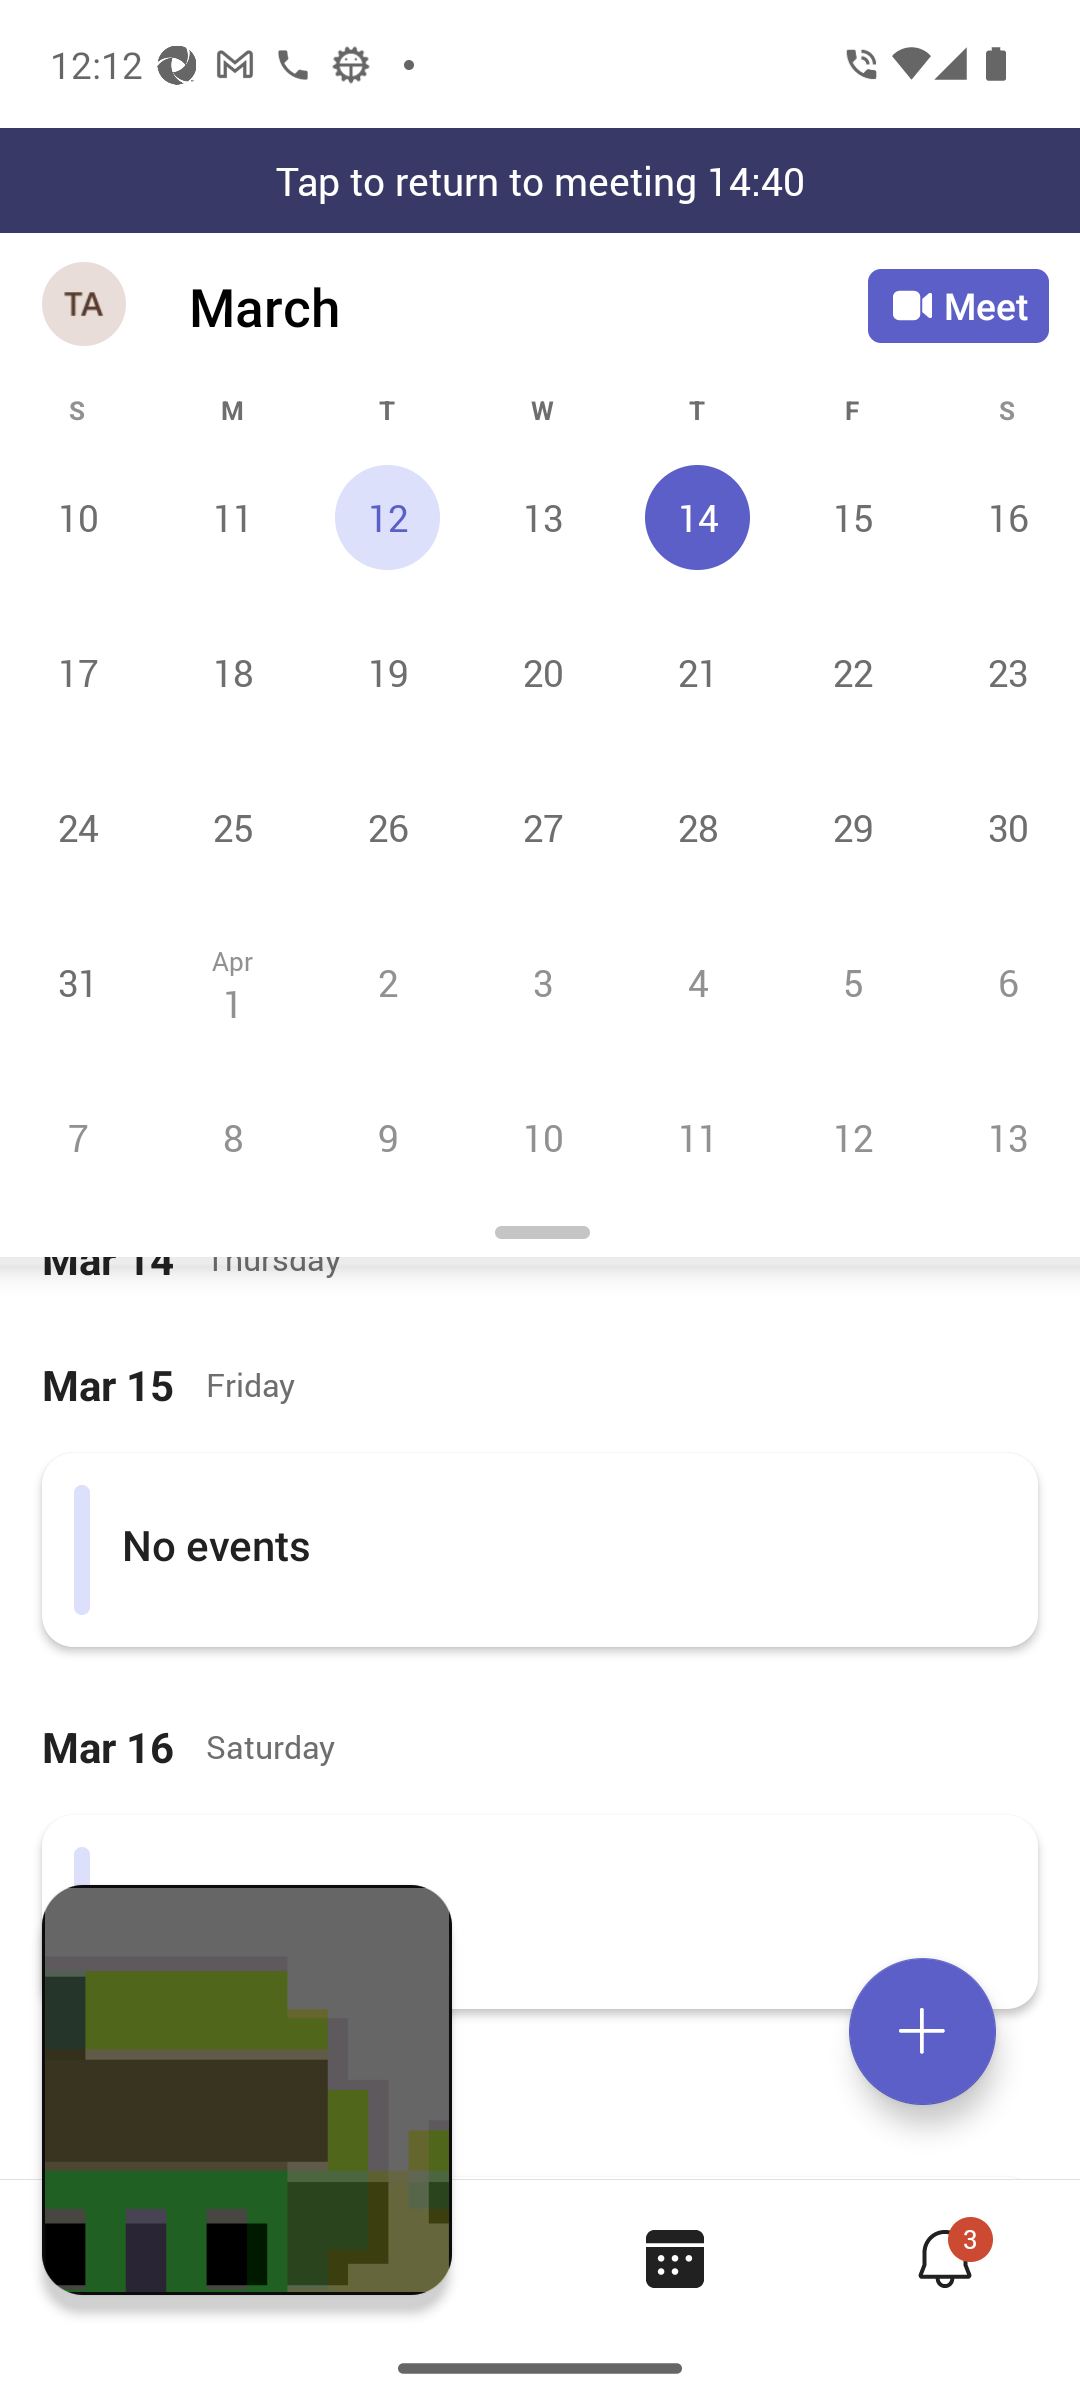 Image resolution: width=1080 pixels, height=2400 pixels. I want to click on Monday, April 8 8, so click(232, 1137).